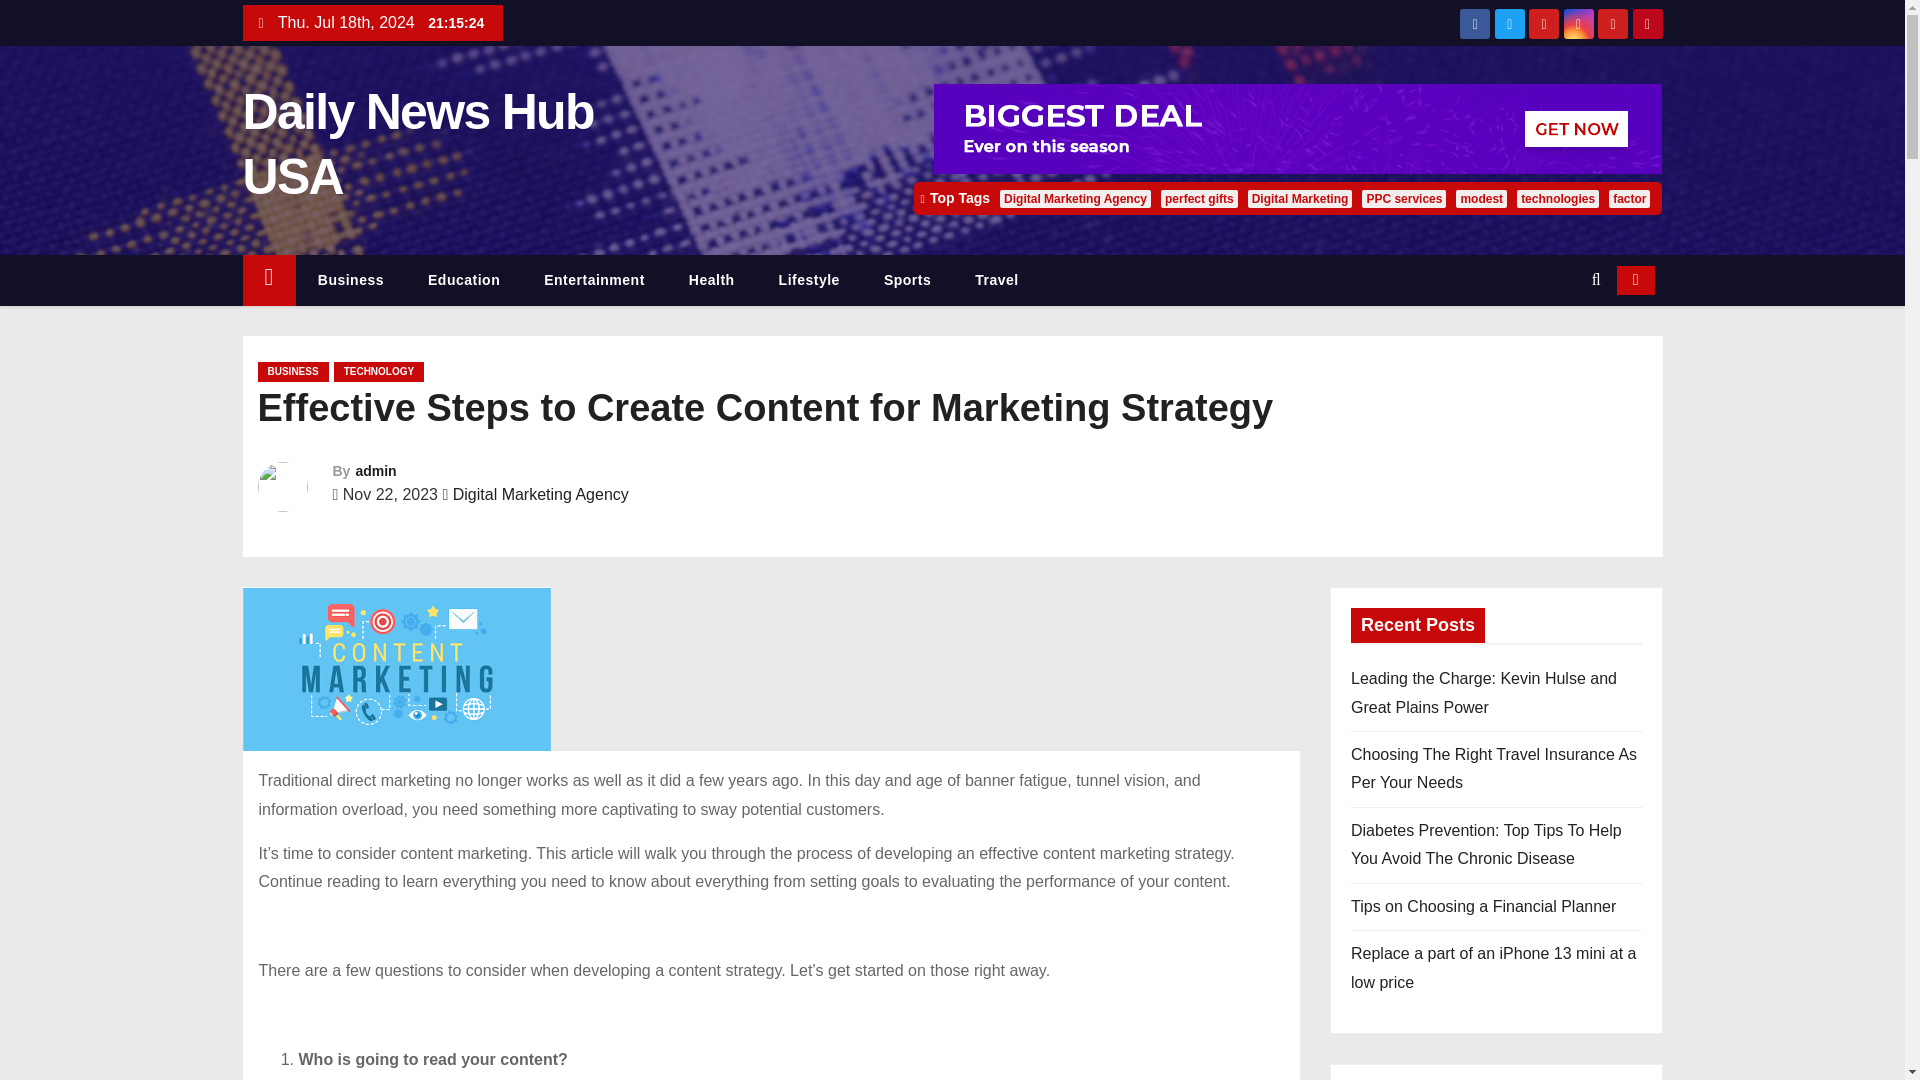  What do you see at coordinates (1300, 199) in the screenshot?
I see `Digital Marketing` at bounding box center [1300, 199].